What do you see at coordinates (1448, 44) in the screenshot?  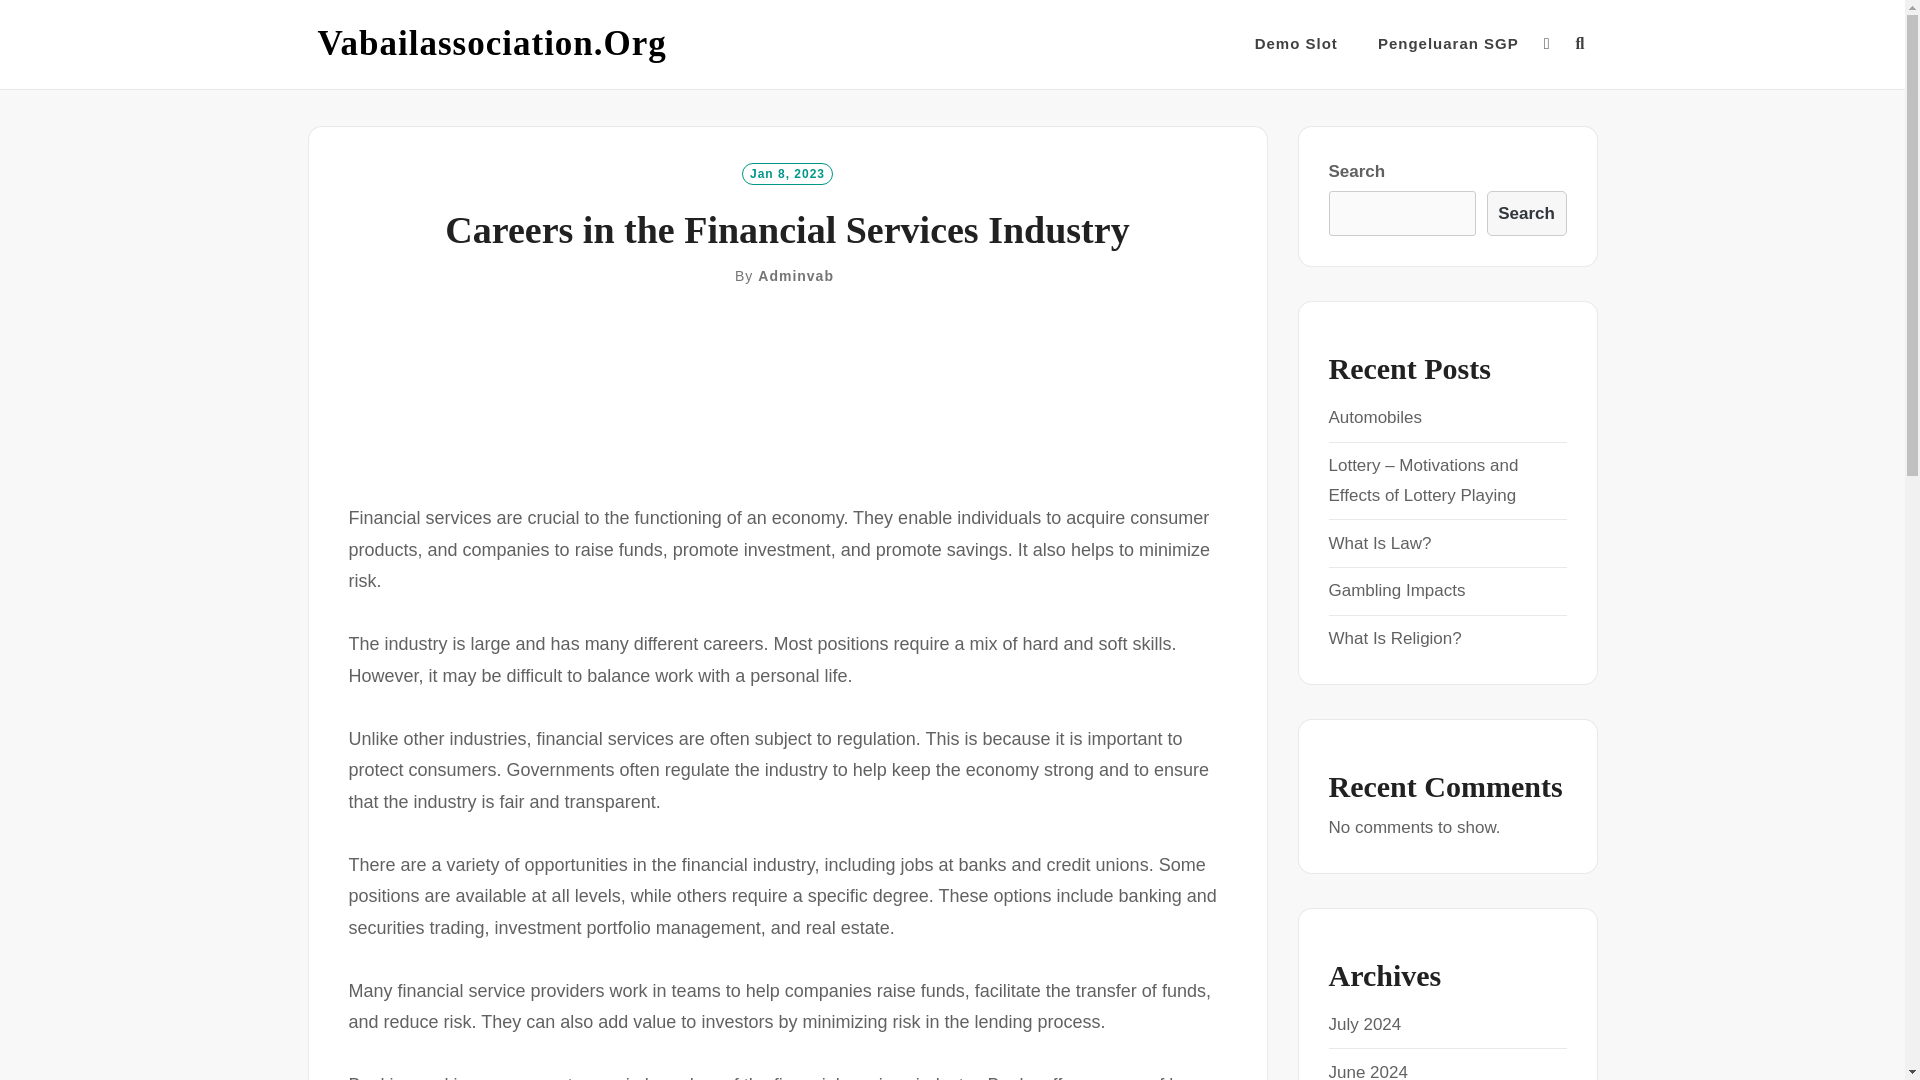 I see `Pengeluaran SGP` at bounding box center [1448, 44].